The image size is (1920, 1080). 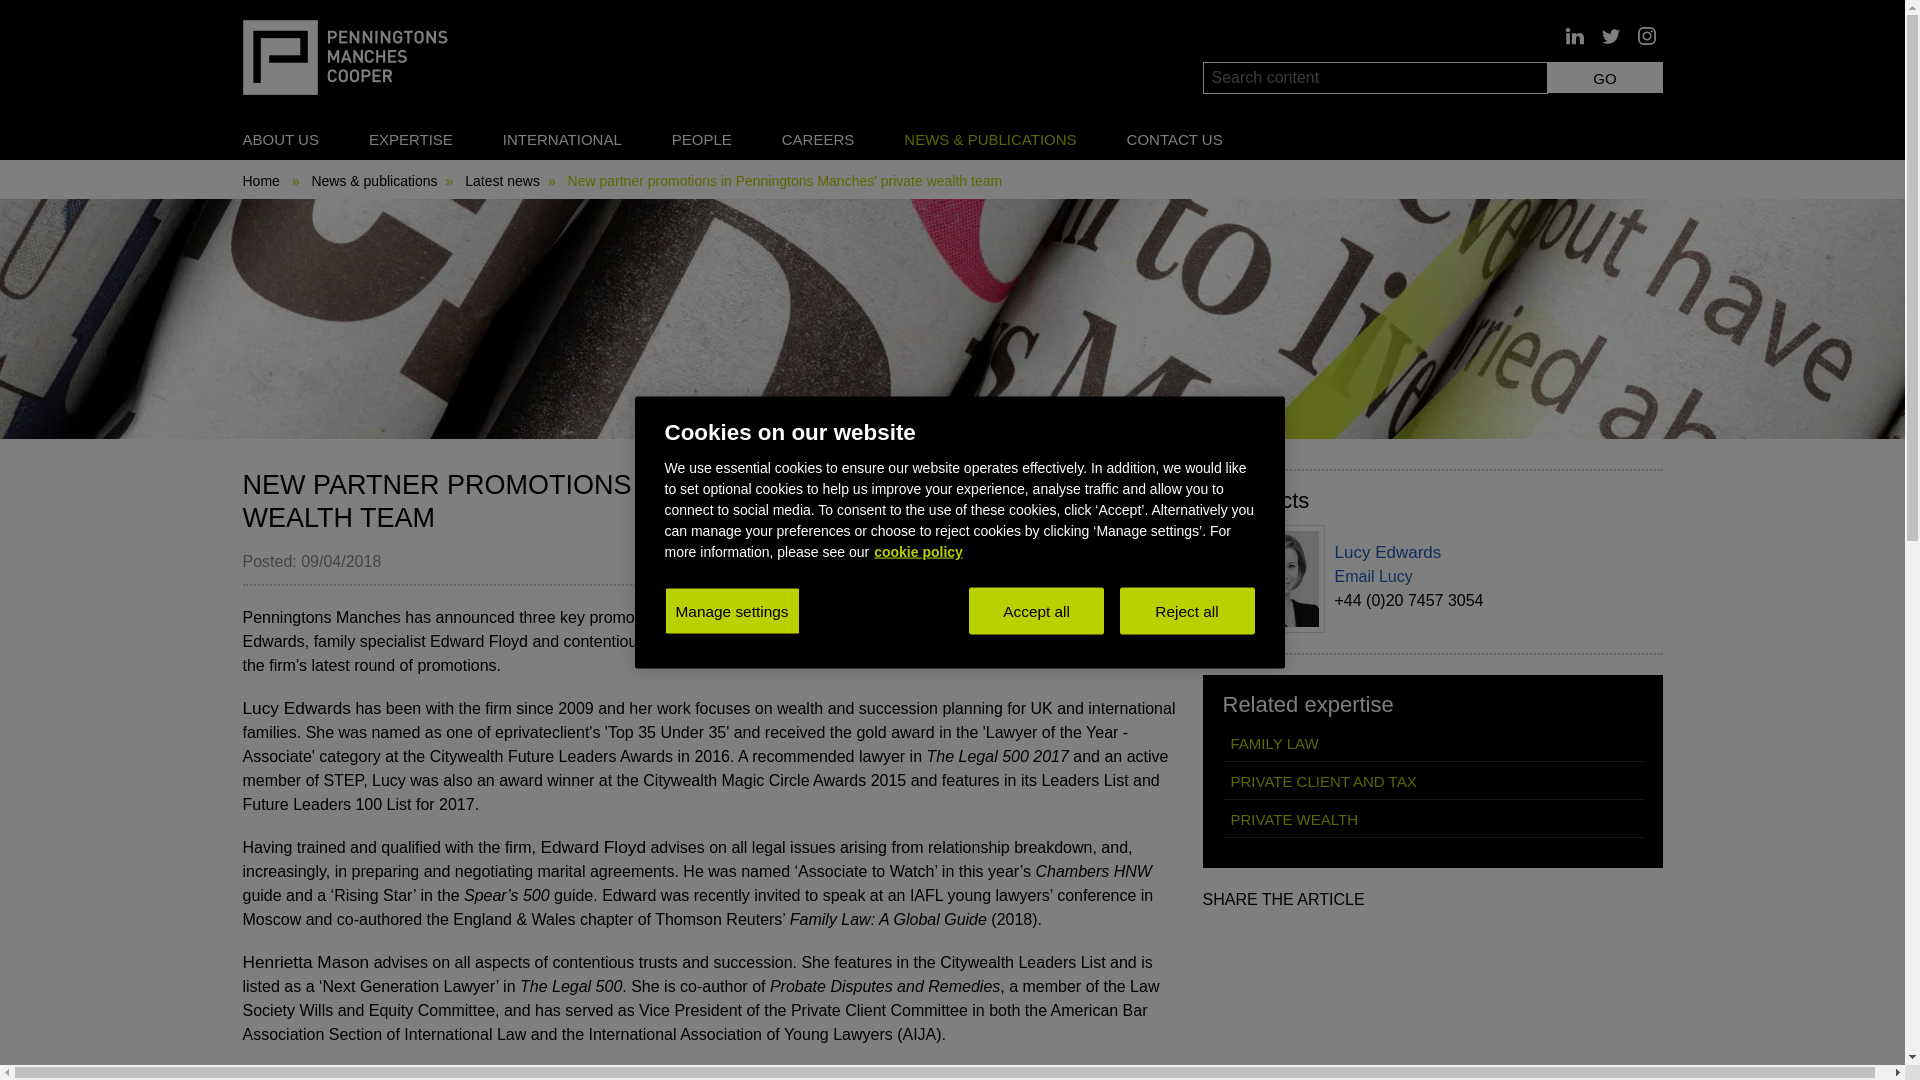 I want to click on PRIVATE CLIENT AND TAX, so click(x=1431, y=781).